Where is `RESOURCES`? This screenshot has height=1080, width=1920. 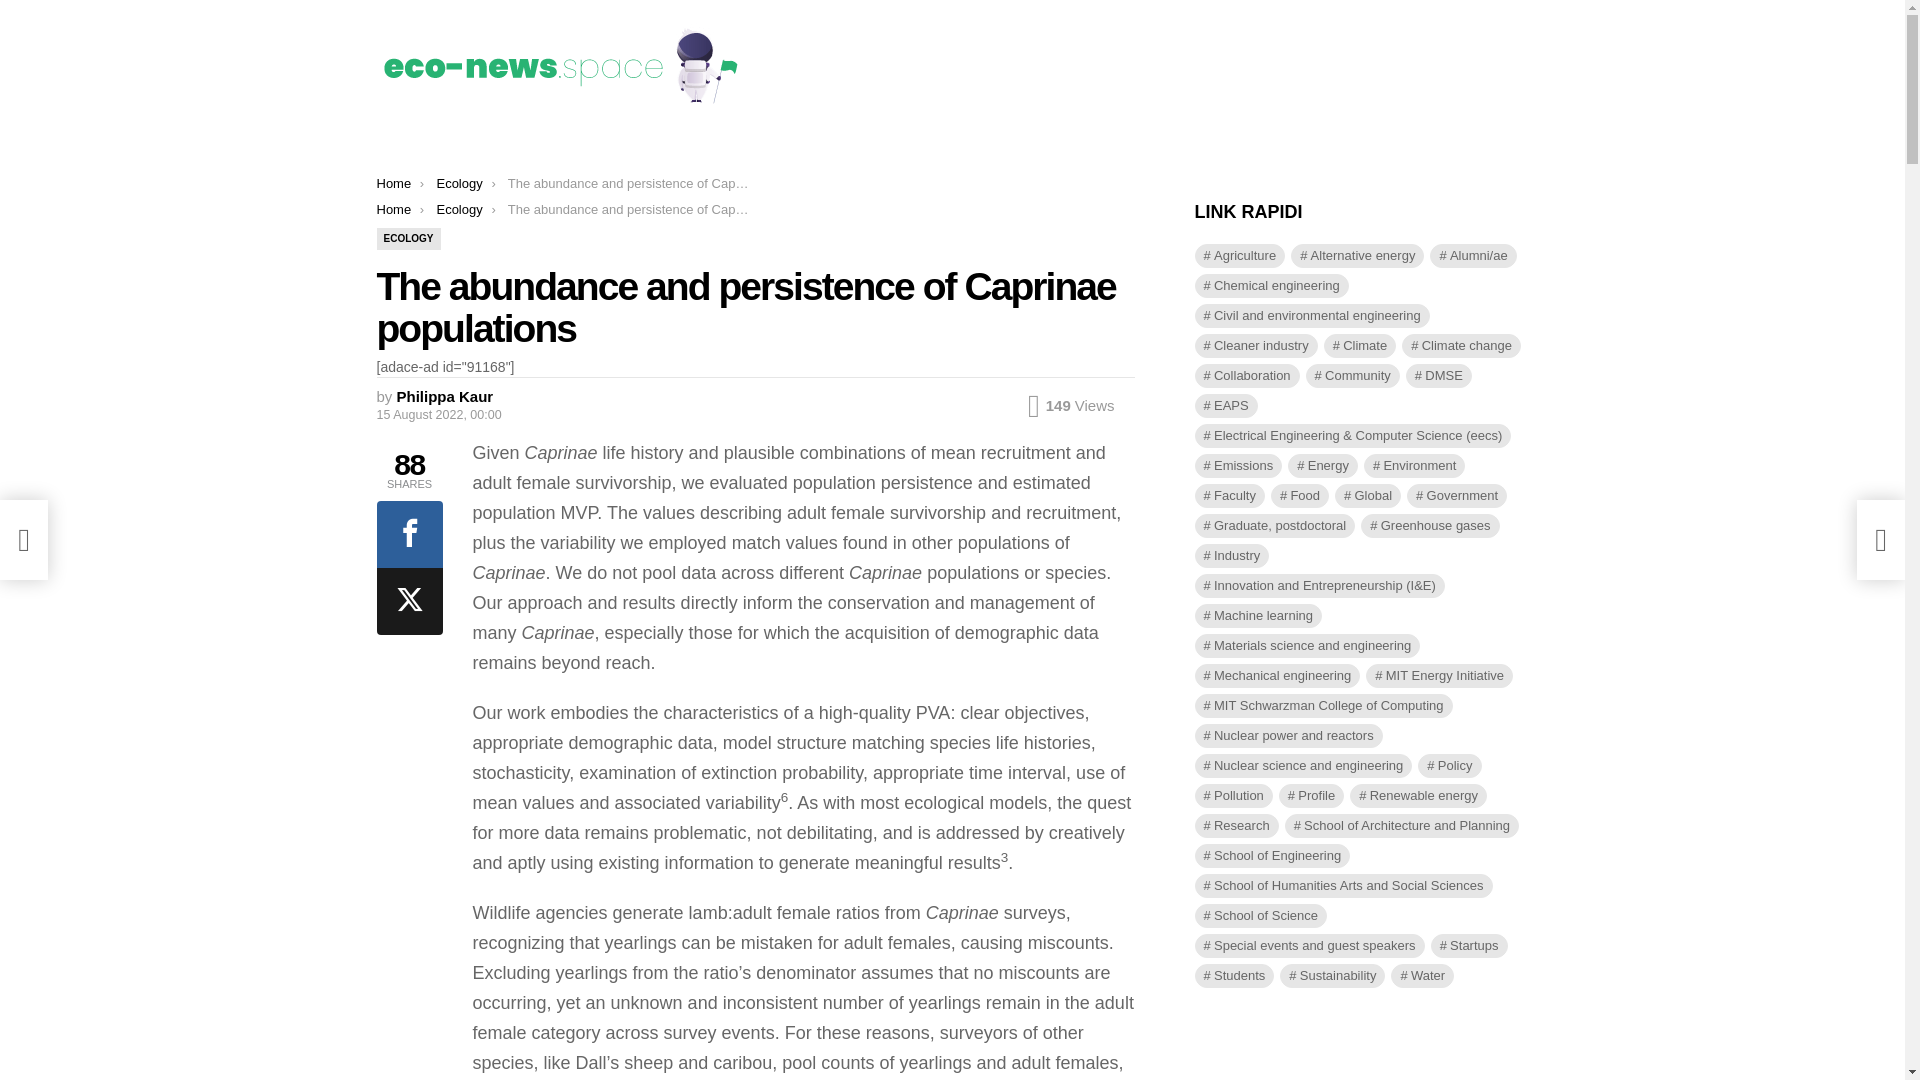 RESOURCES is located at coordinates (790, 145).